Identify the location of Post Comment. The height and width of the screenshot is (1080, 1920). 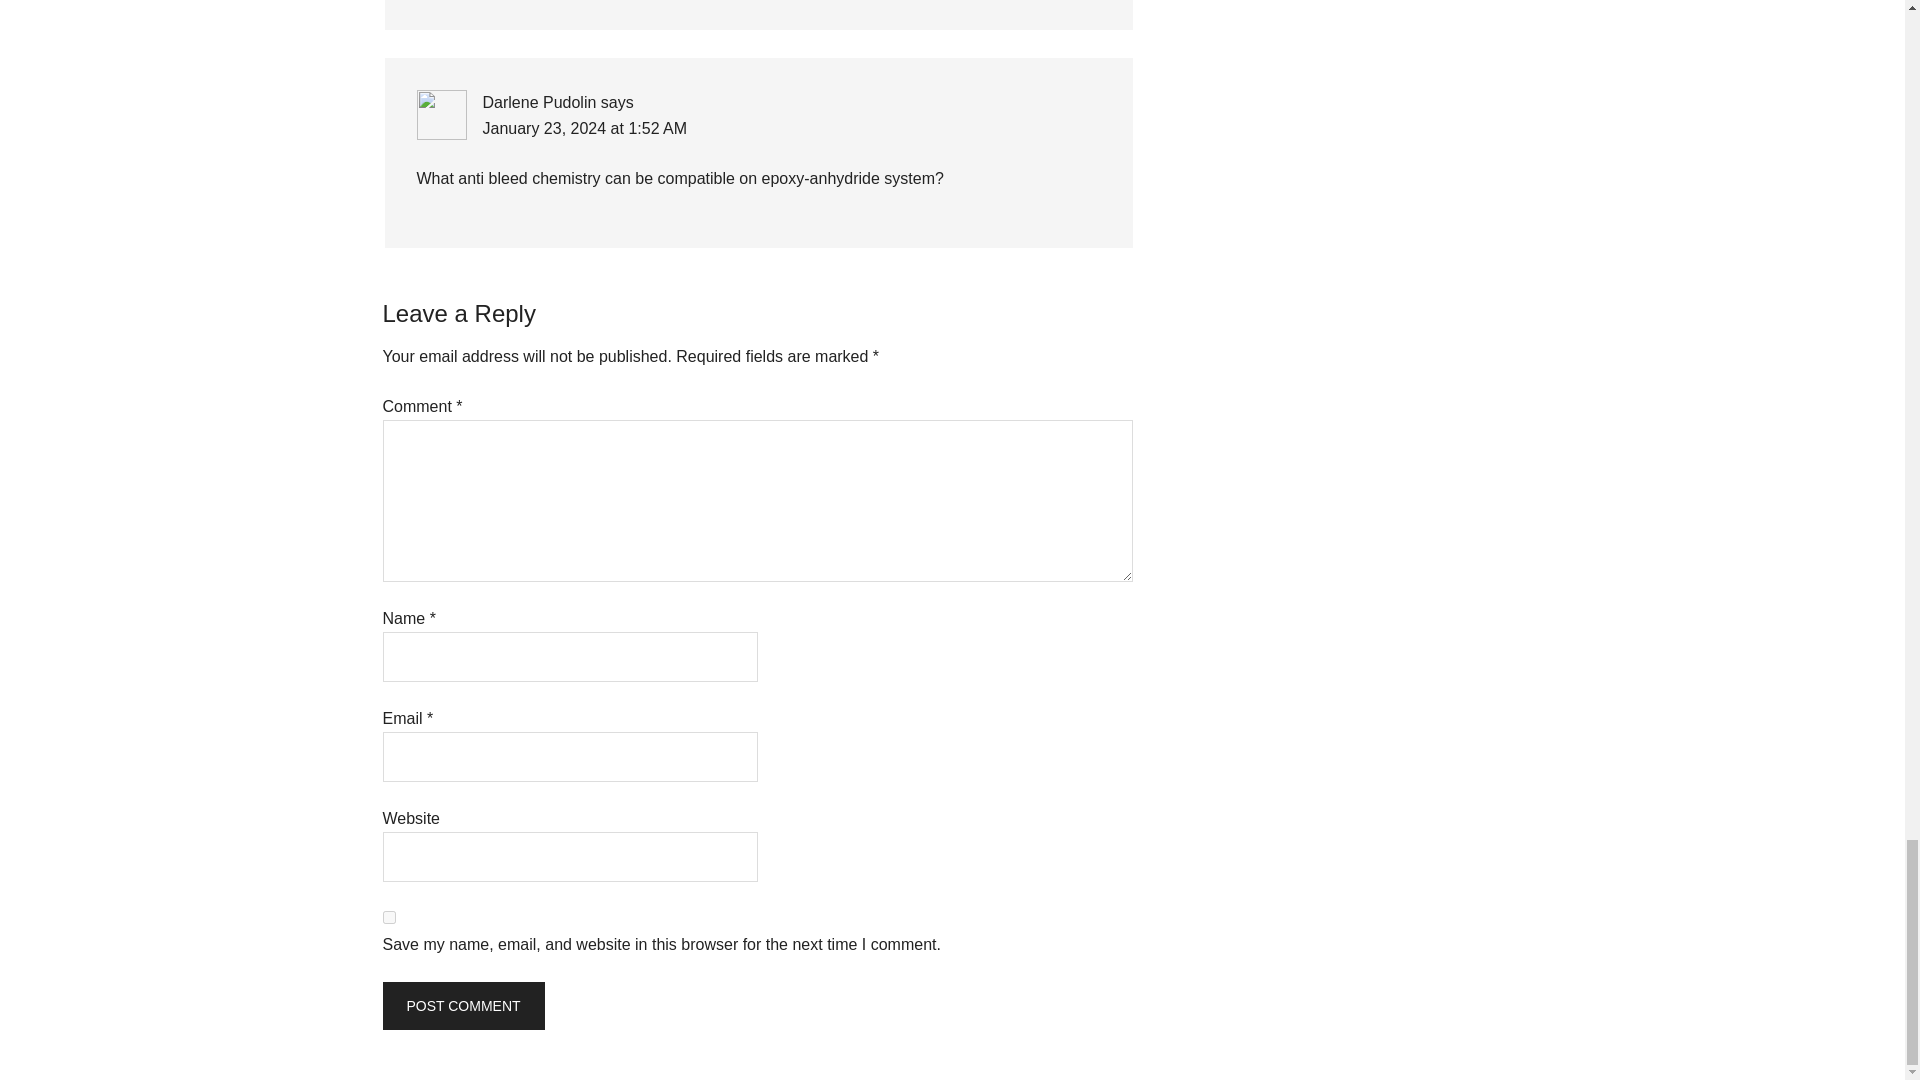
(462, 1006).